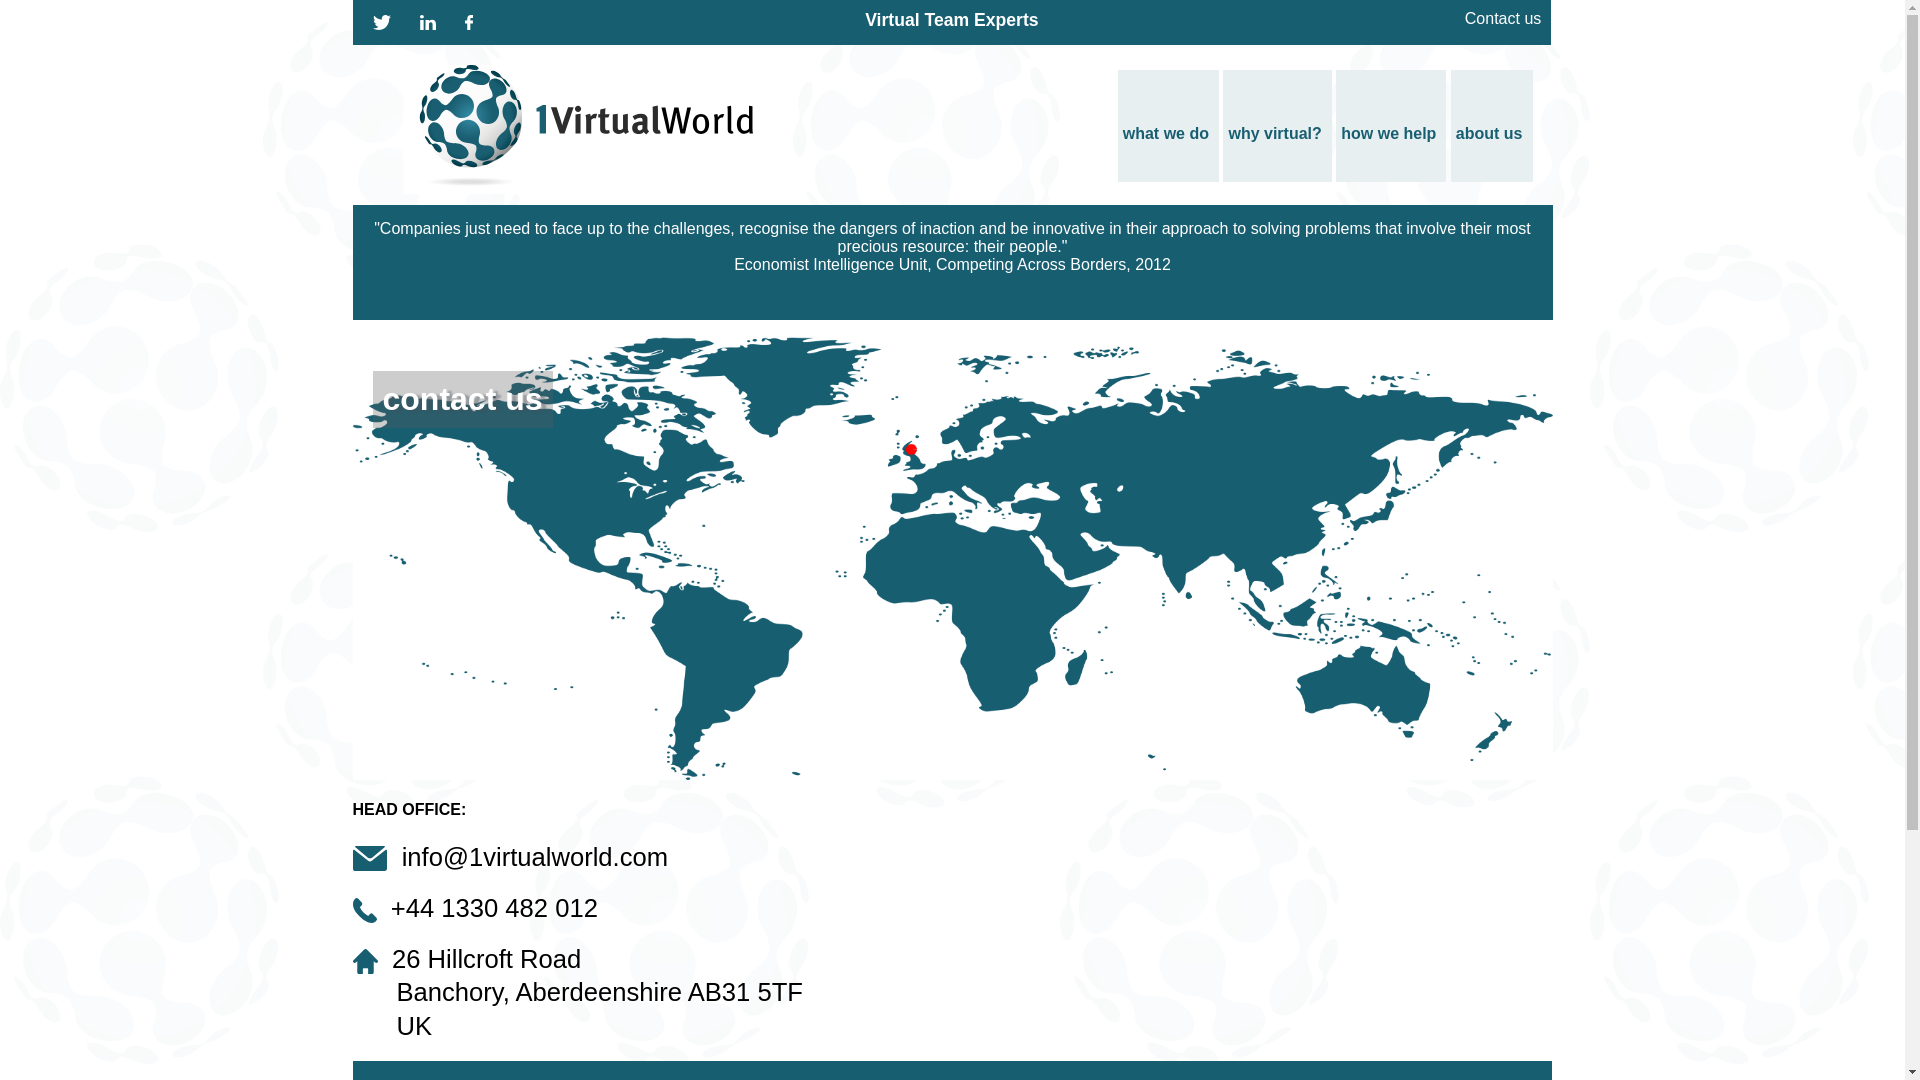  Describe the element at coordinates (412, 14) in the screenshot. I see `   ` at that location.